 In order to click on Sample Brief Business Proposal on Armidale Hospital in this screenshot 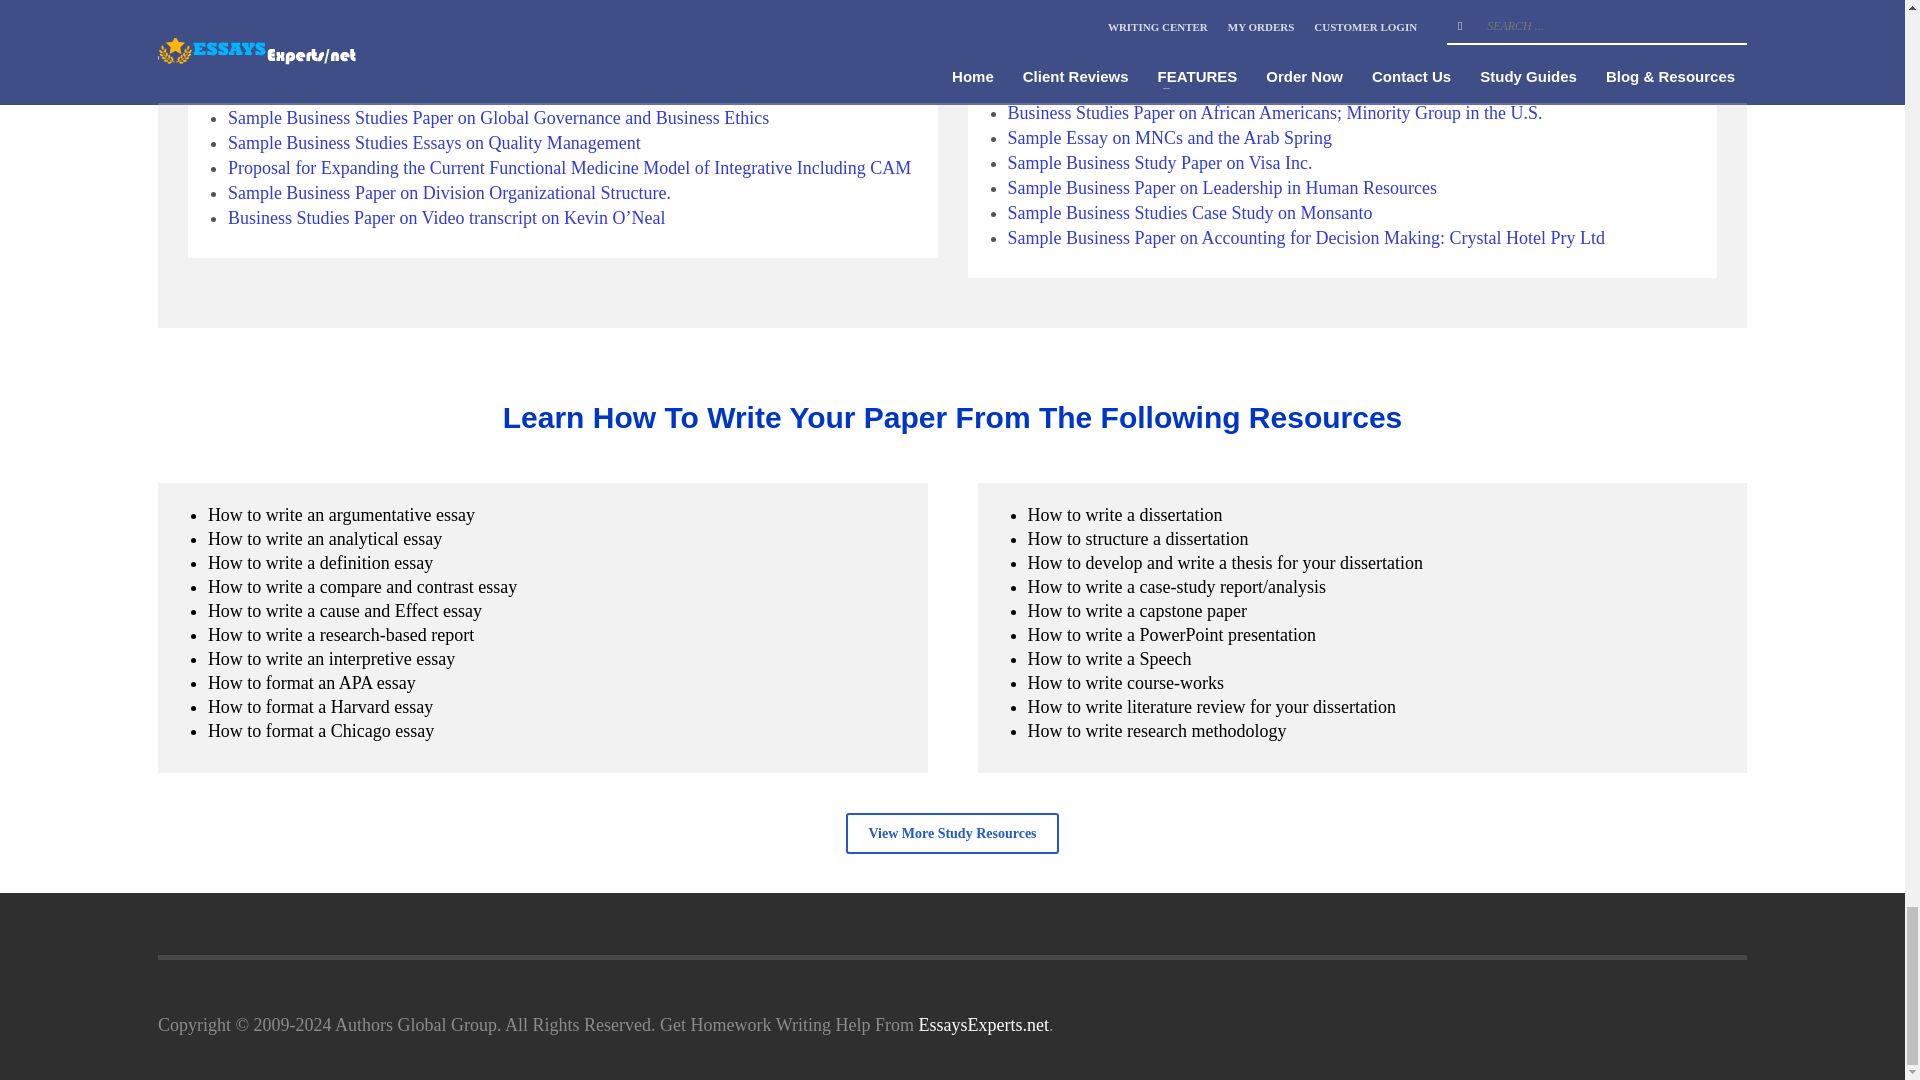, I will do `click(423, 68)`.